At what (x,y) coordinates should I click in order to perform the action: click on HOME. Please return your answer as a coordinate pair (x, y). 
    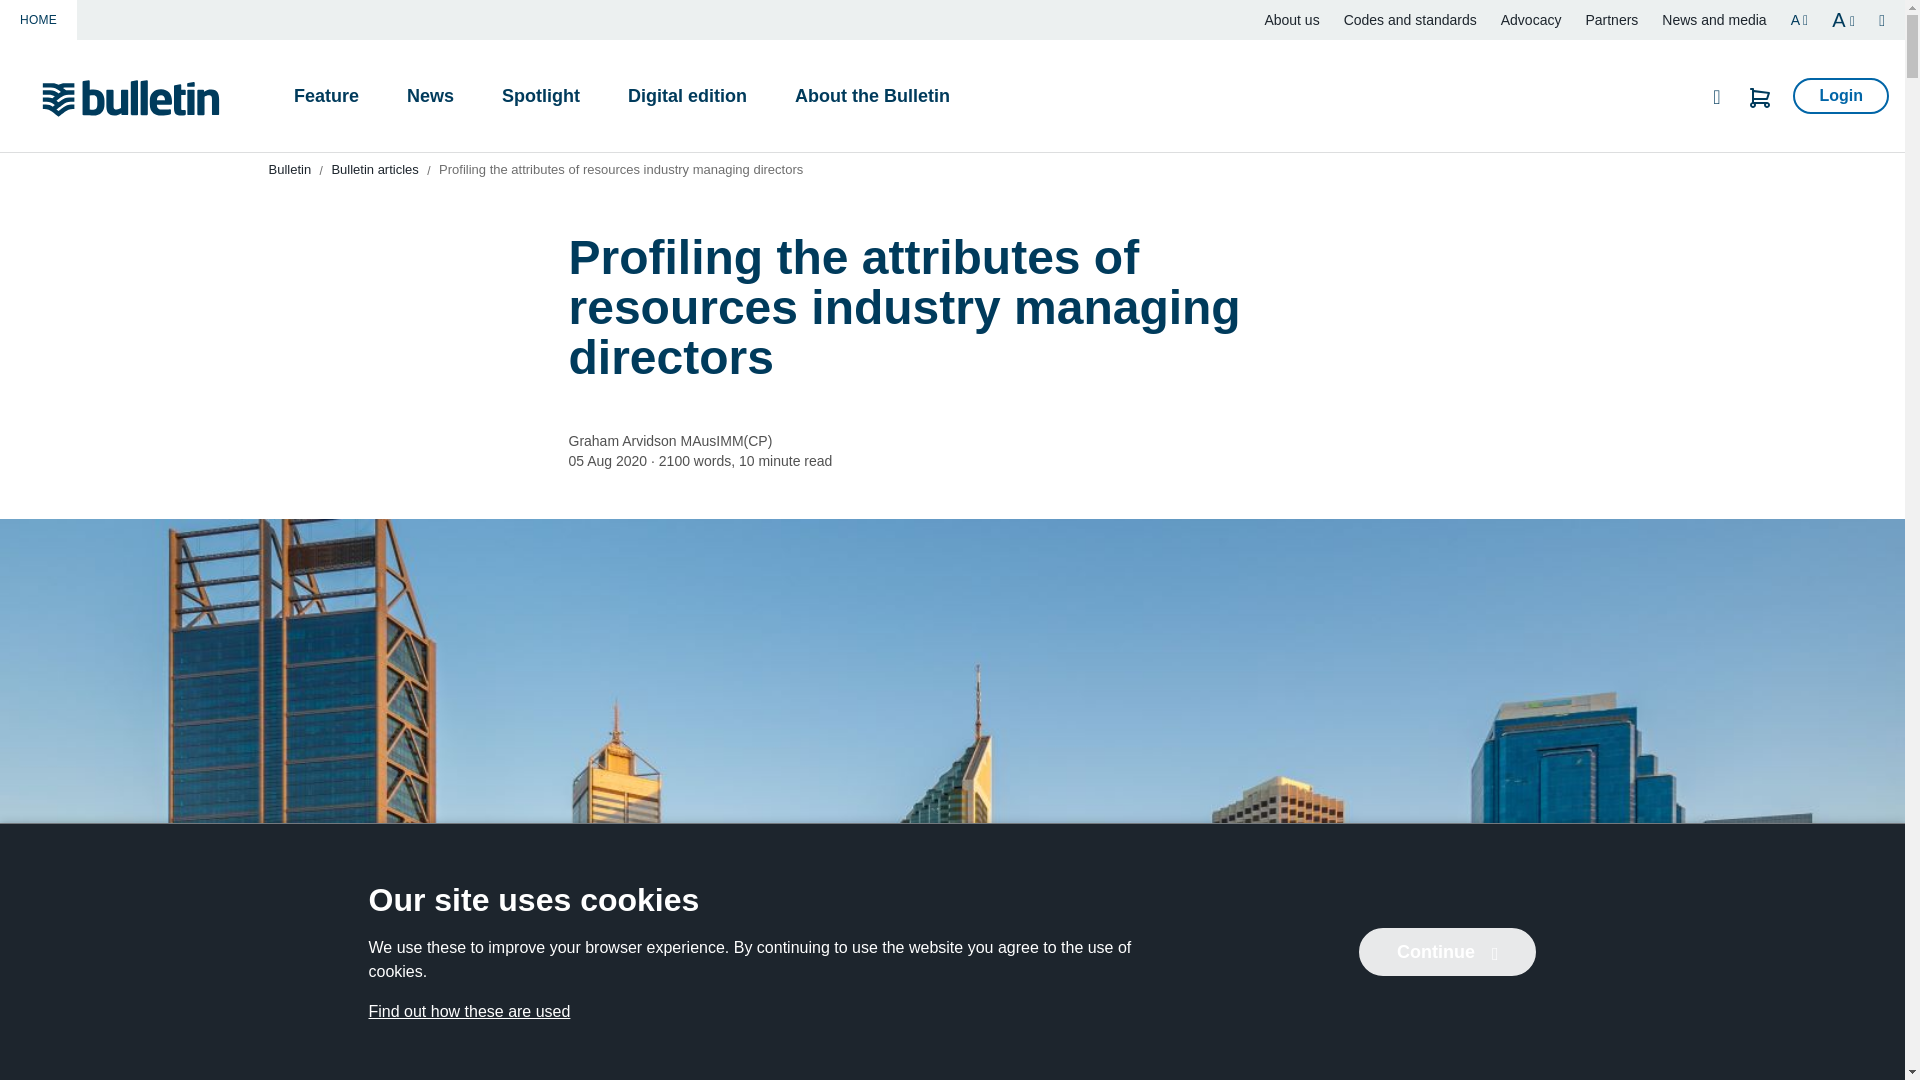
    Looking at the image, I should click on (38, 20).